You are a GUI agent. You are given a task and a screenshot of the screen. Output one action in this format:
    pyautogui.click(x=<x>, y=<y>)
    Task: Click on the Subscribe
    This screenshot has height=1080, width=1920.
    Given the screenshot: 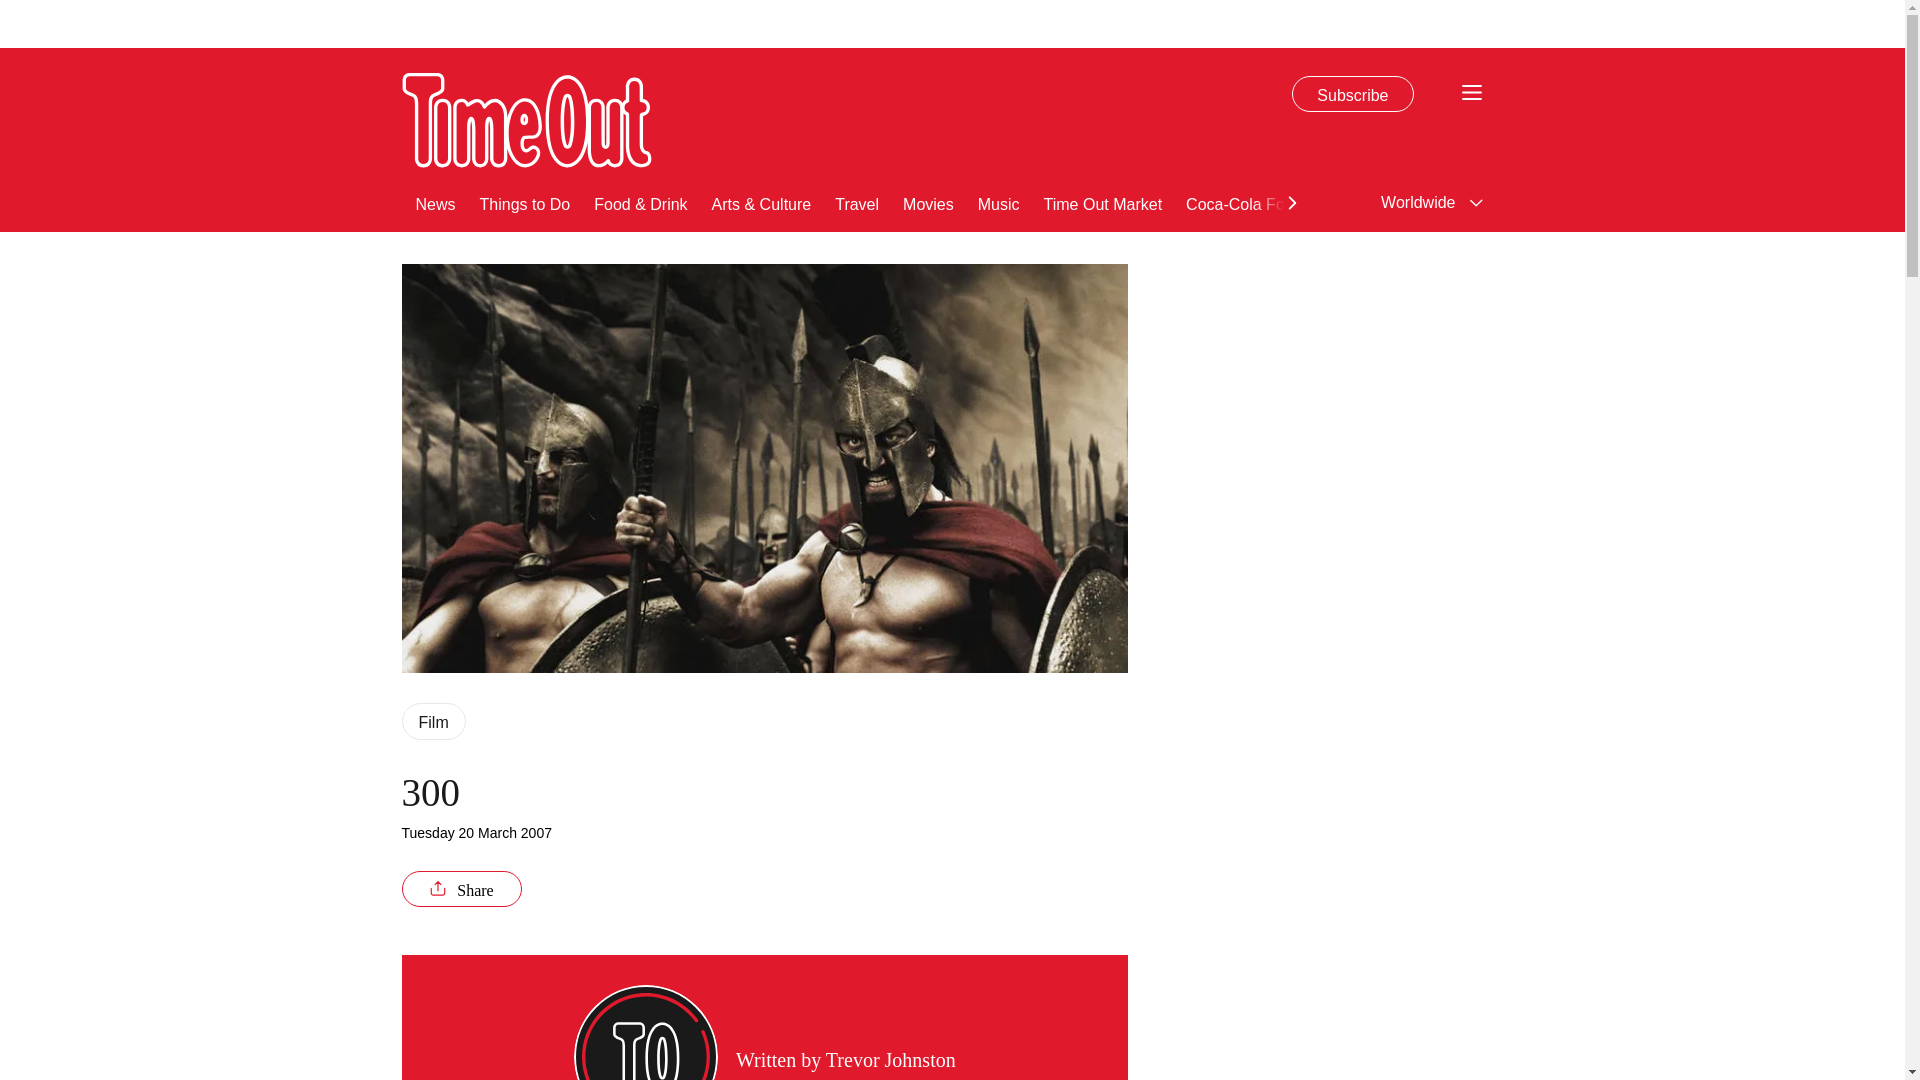 What is the action you would take?
    pyautogui.click(x=1352, y=94)
    